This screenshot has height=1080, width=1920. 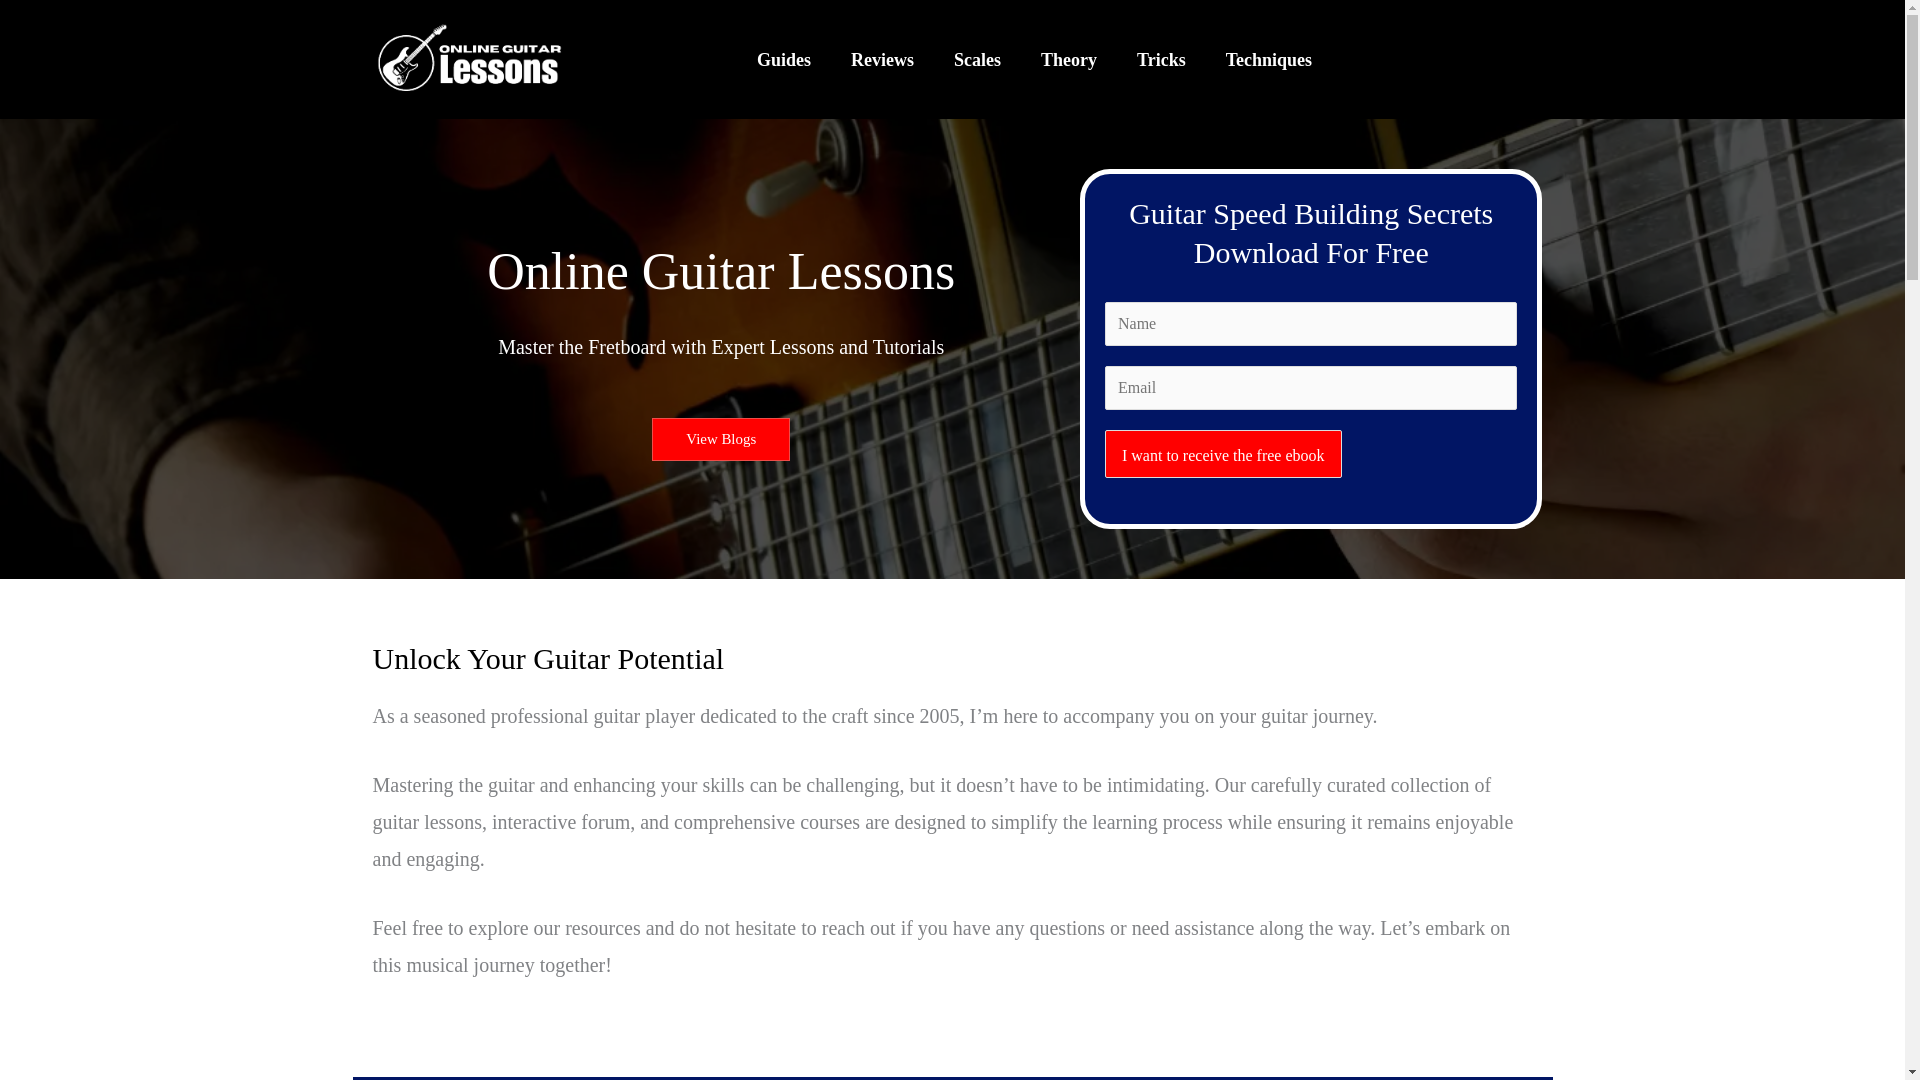 What do you see at coordinates (1268, 58) in the screenshot?
I see `Techniques` at bounding box center [1268, 58].